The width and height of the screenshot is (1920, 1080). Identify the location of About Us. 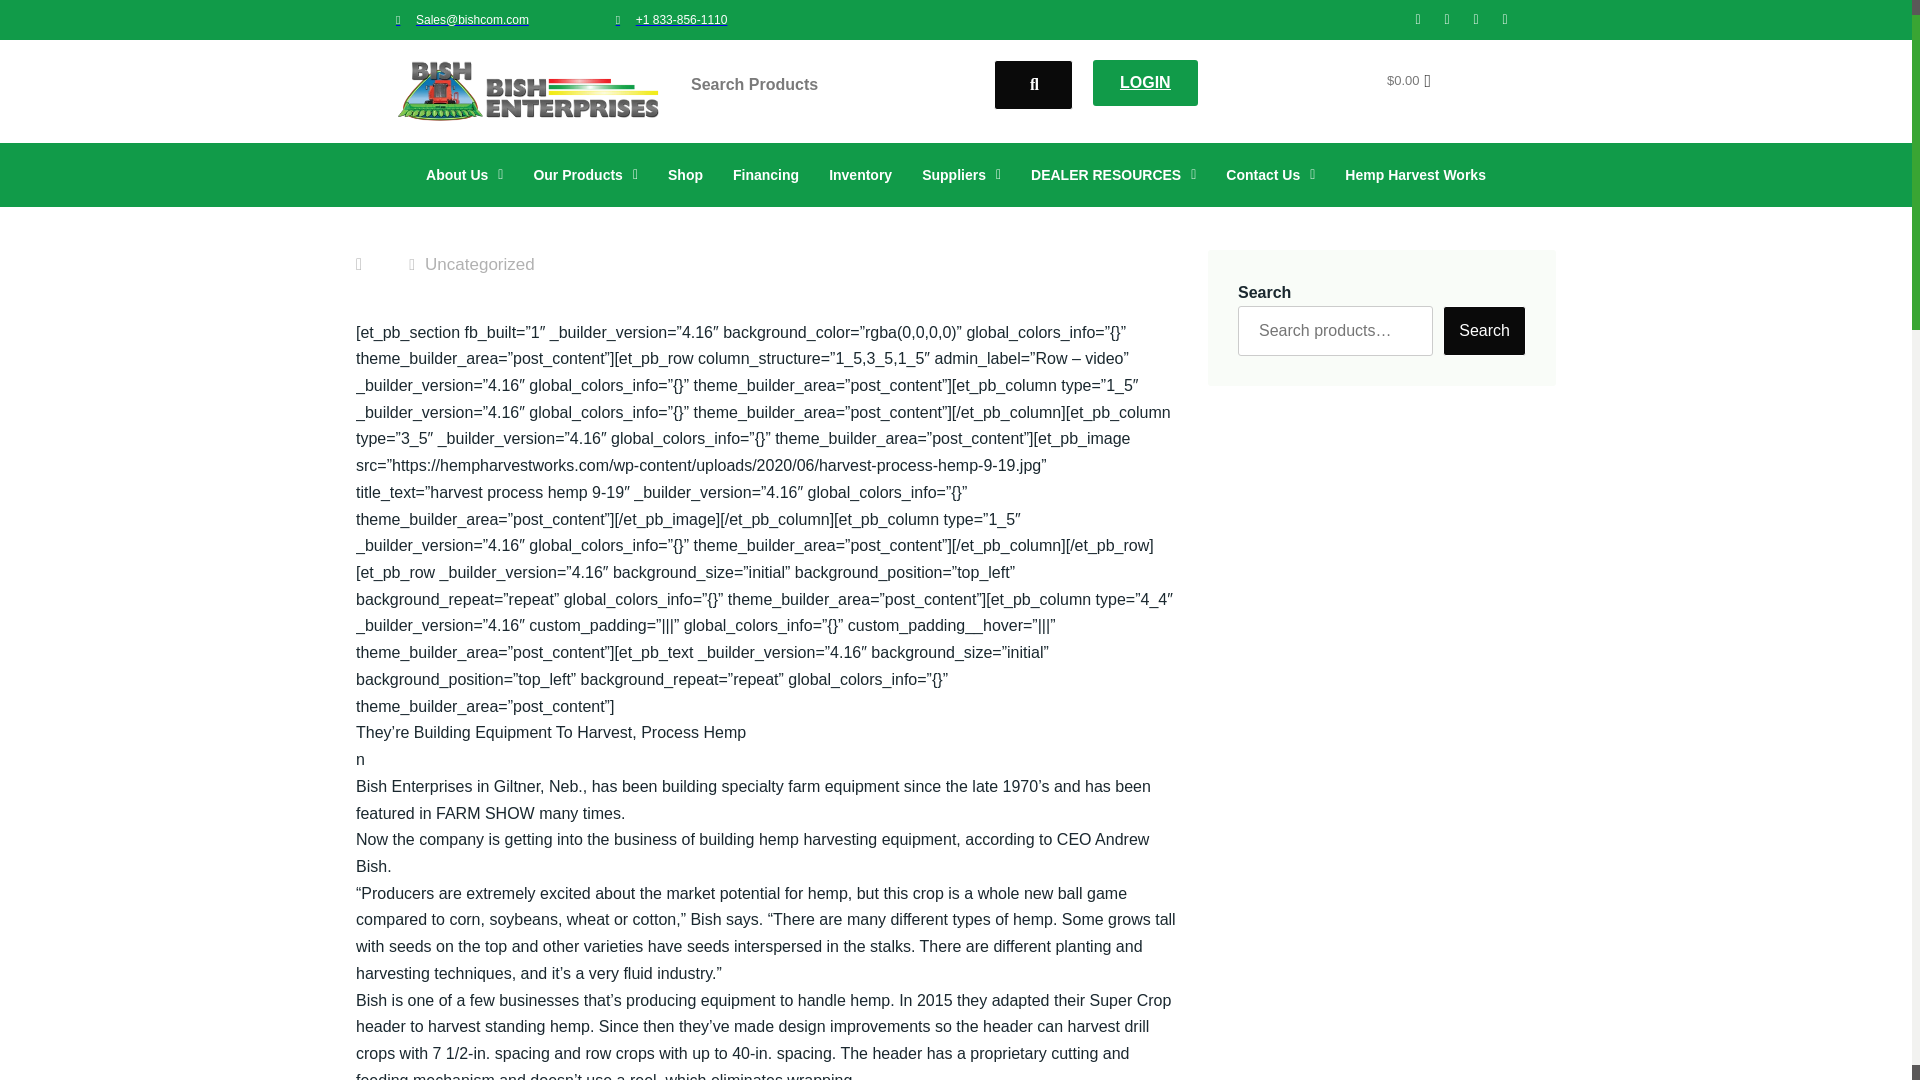
(464, 174).